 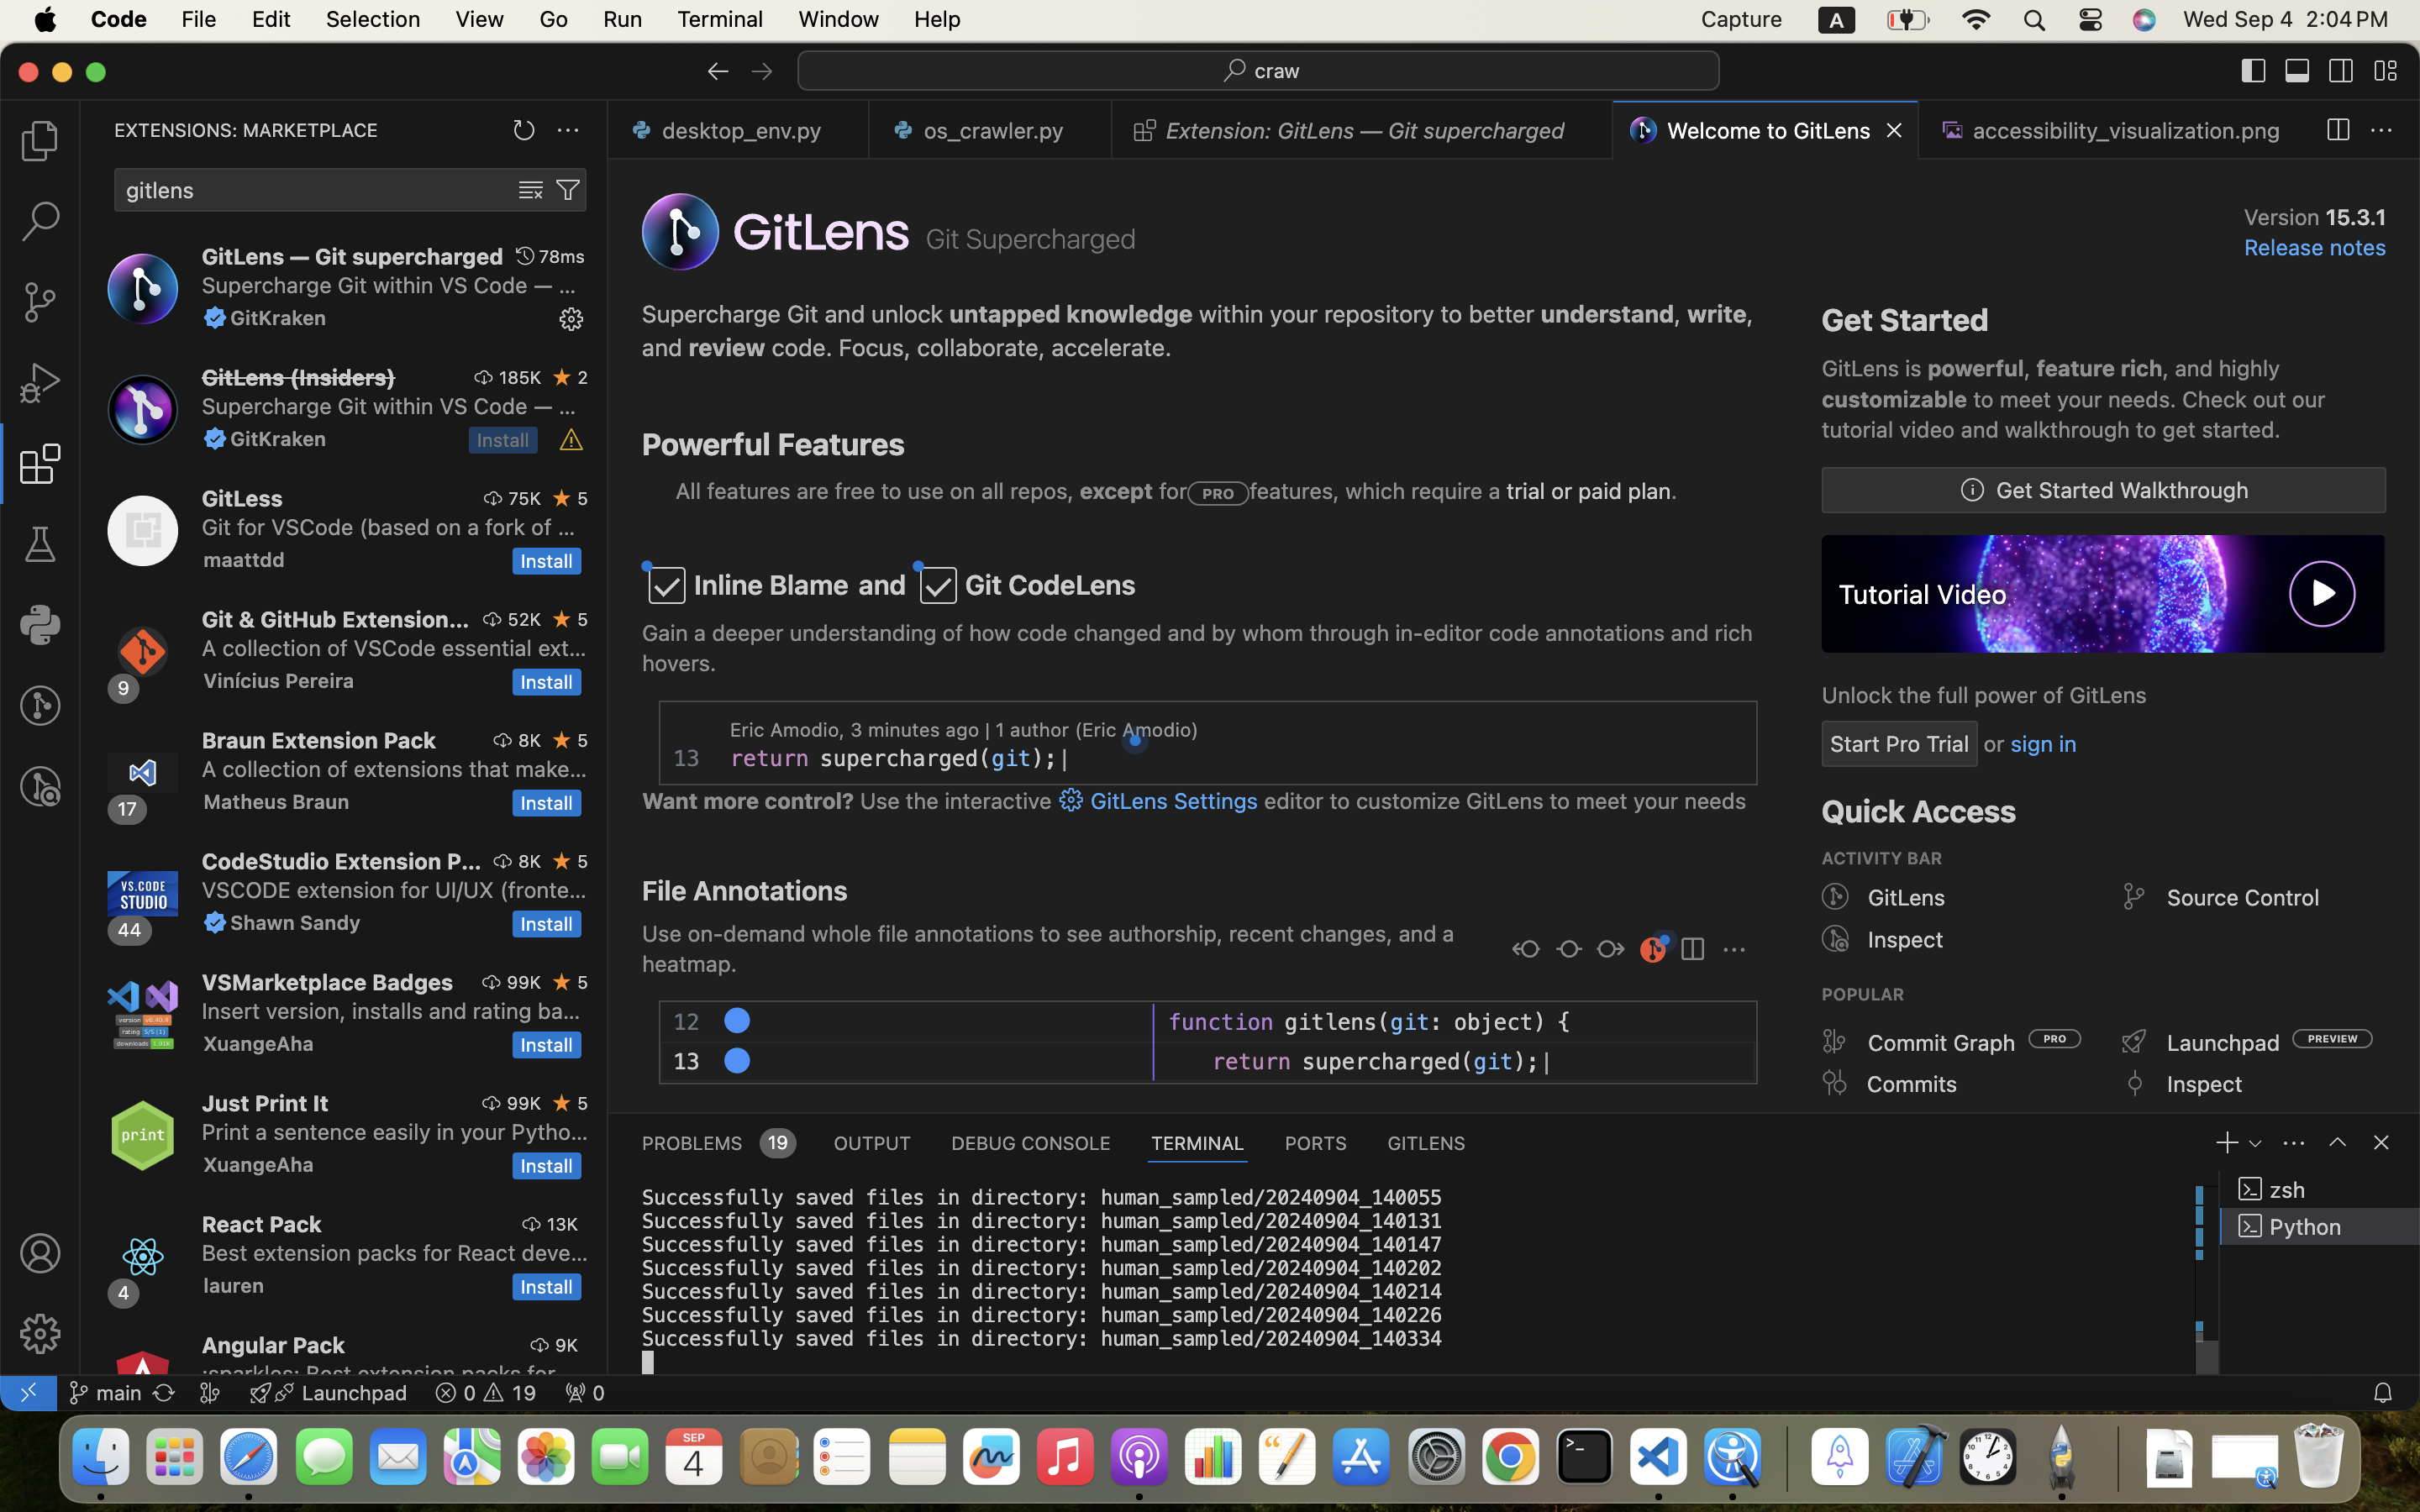 I want to click on Matheus Braun, so click(x=276, y=801).